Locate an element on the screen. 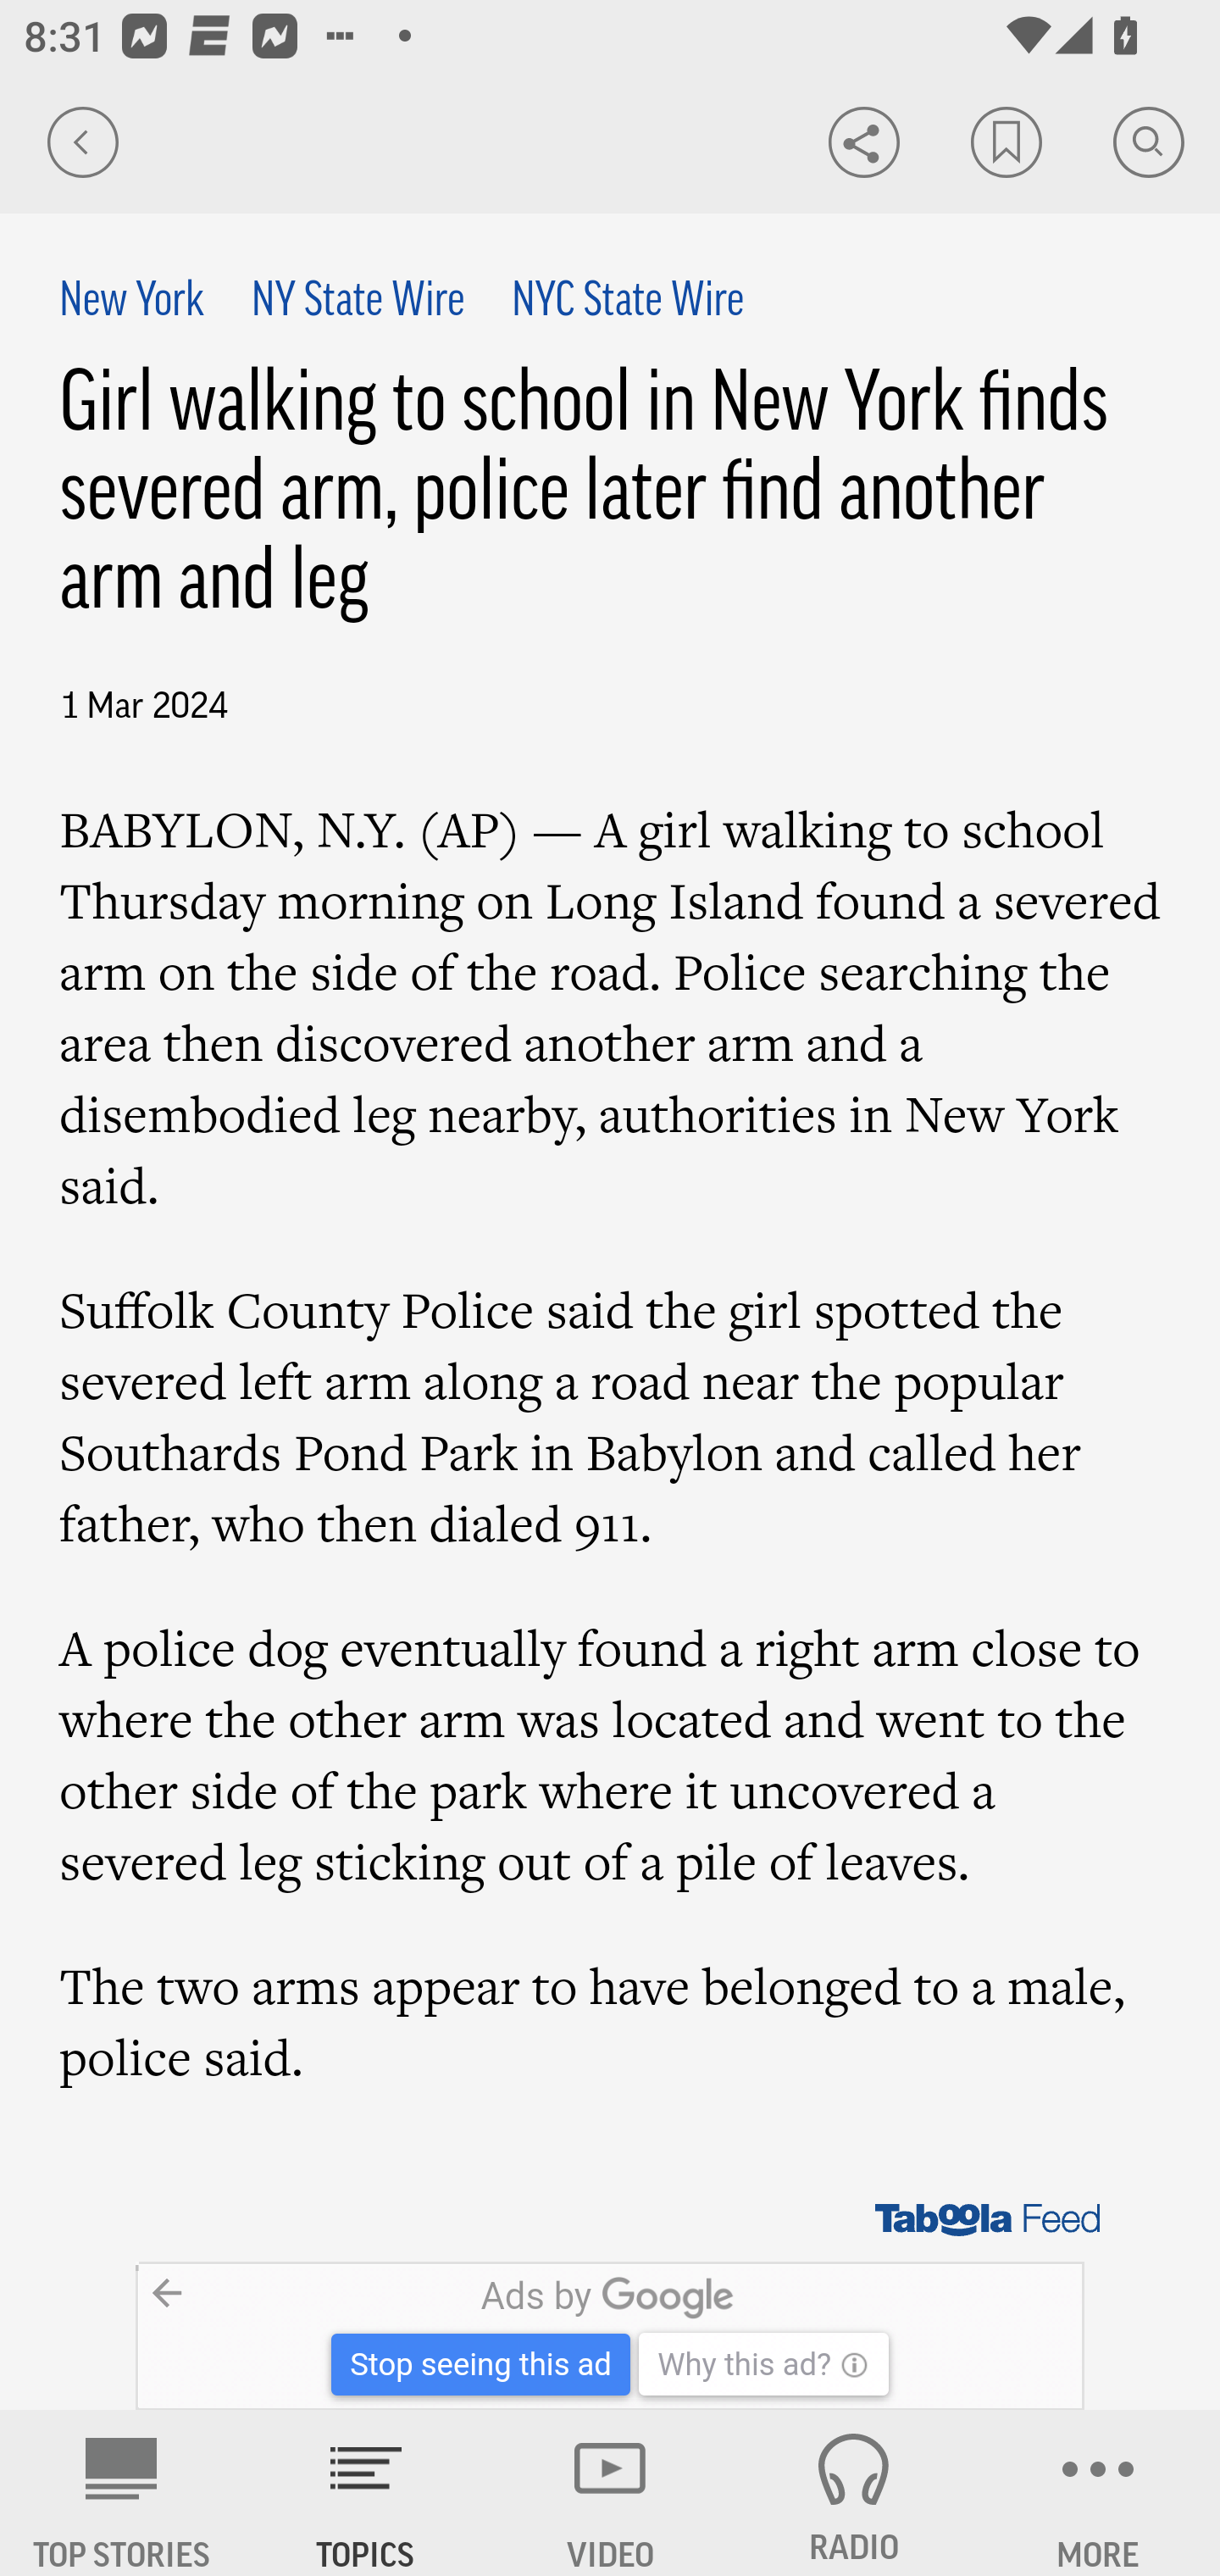  AP News TOP STORIES is located at coordinates (122, 2493).